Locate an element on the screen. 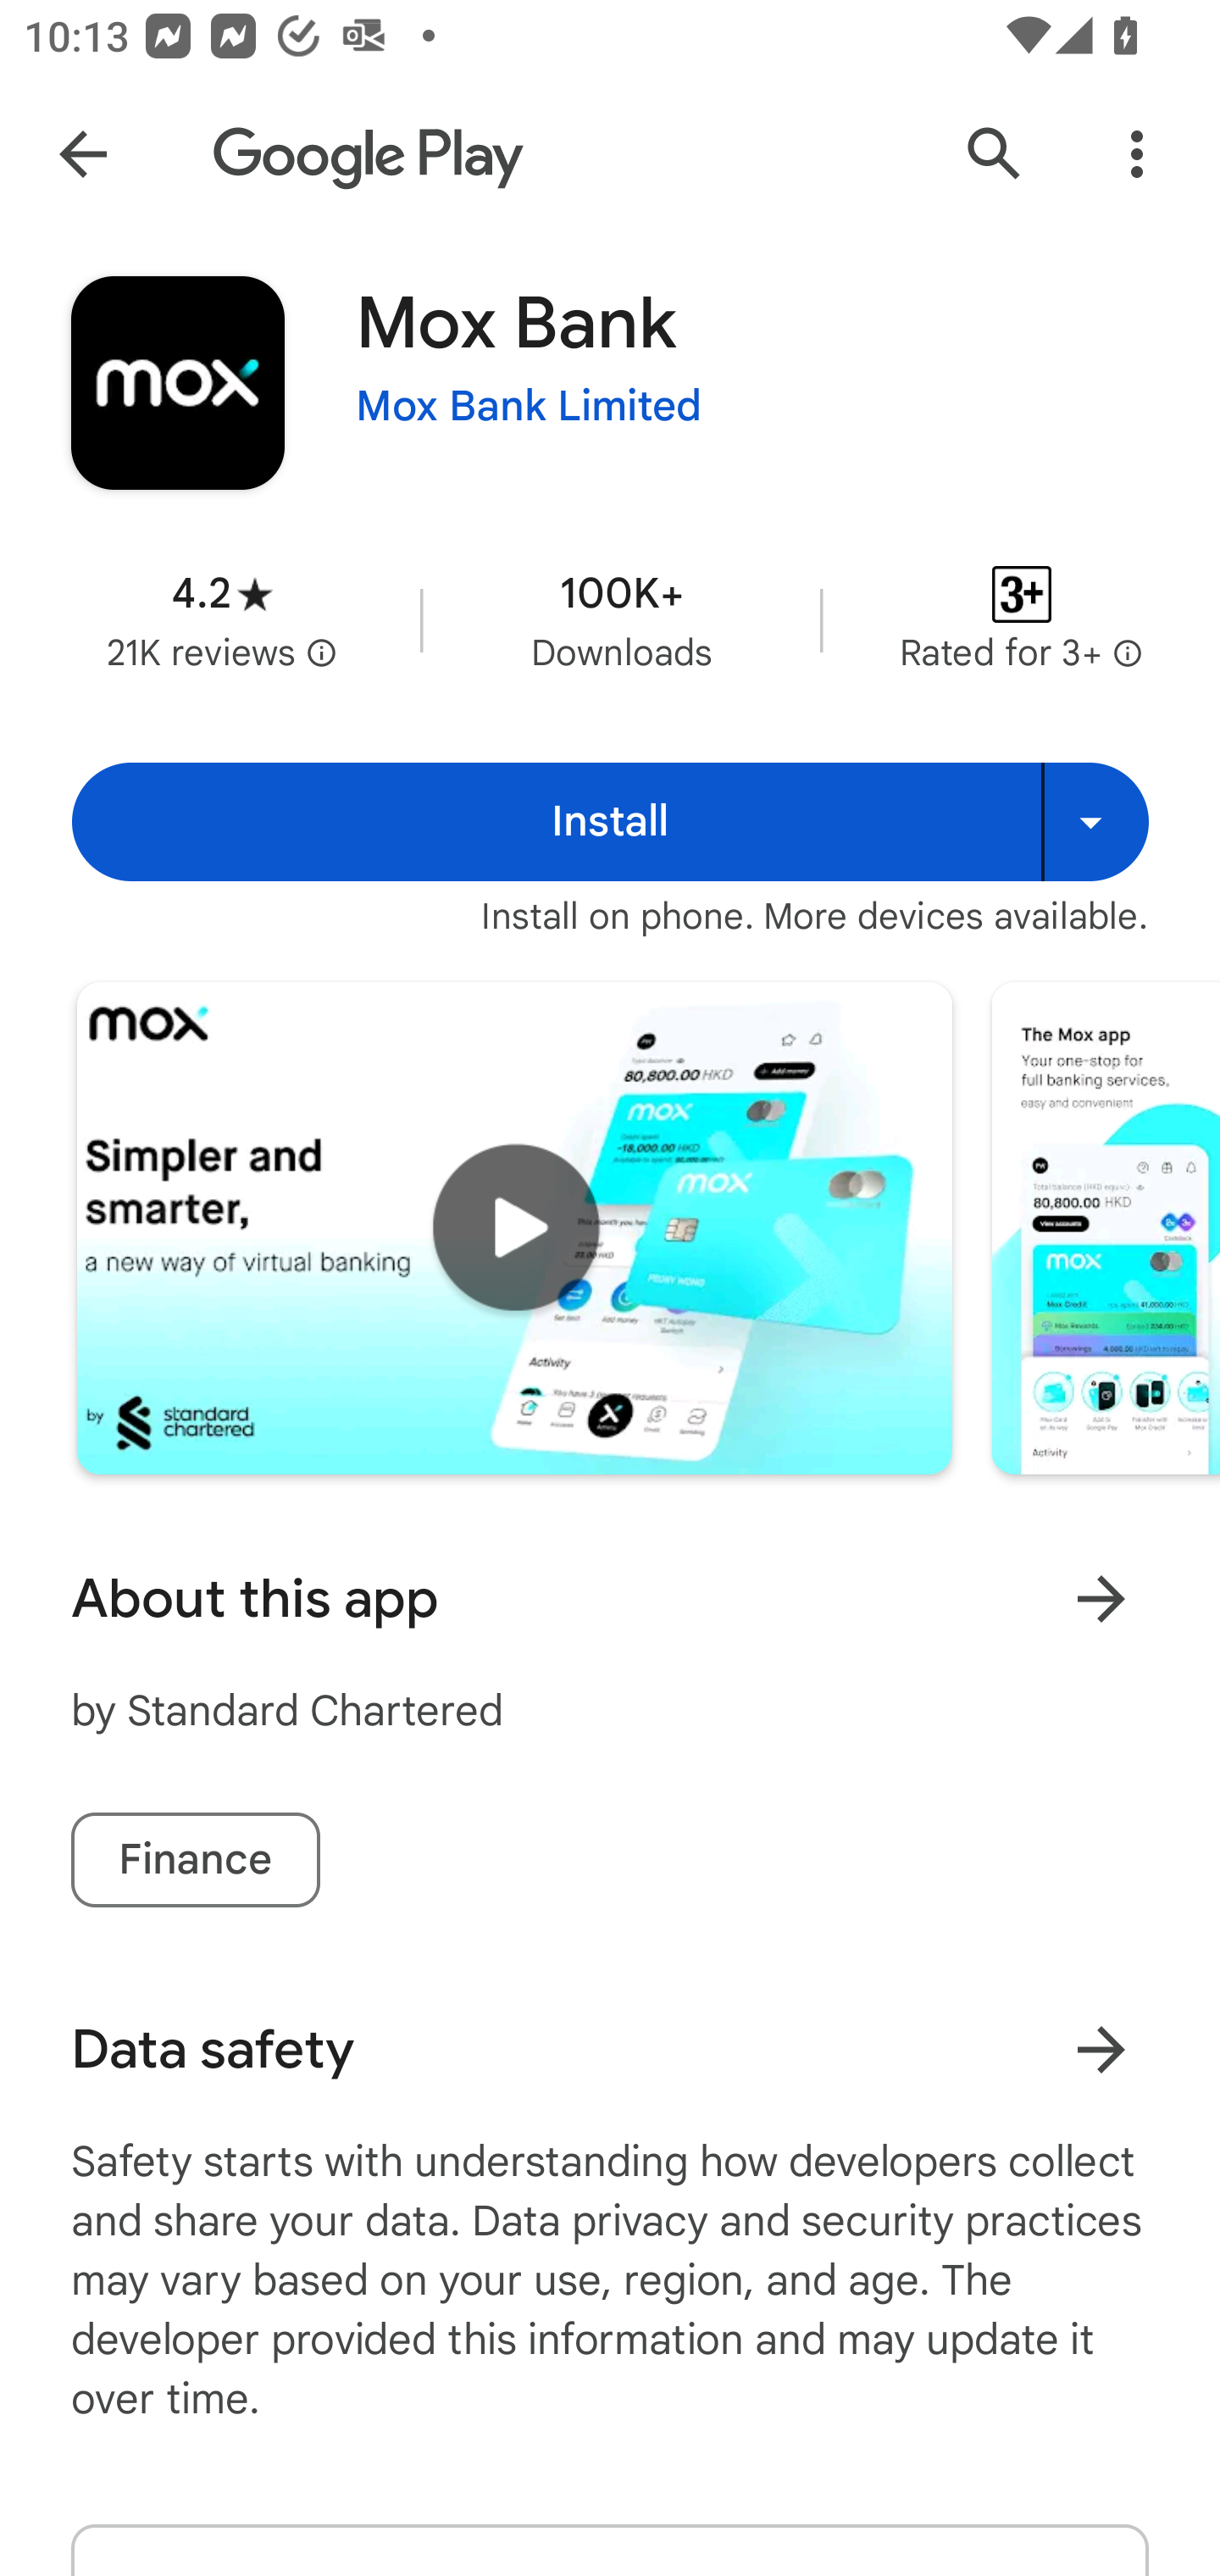  More Options is located at coordinates (1137, 154).